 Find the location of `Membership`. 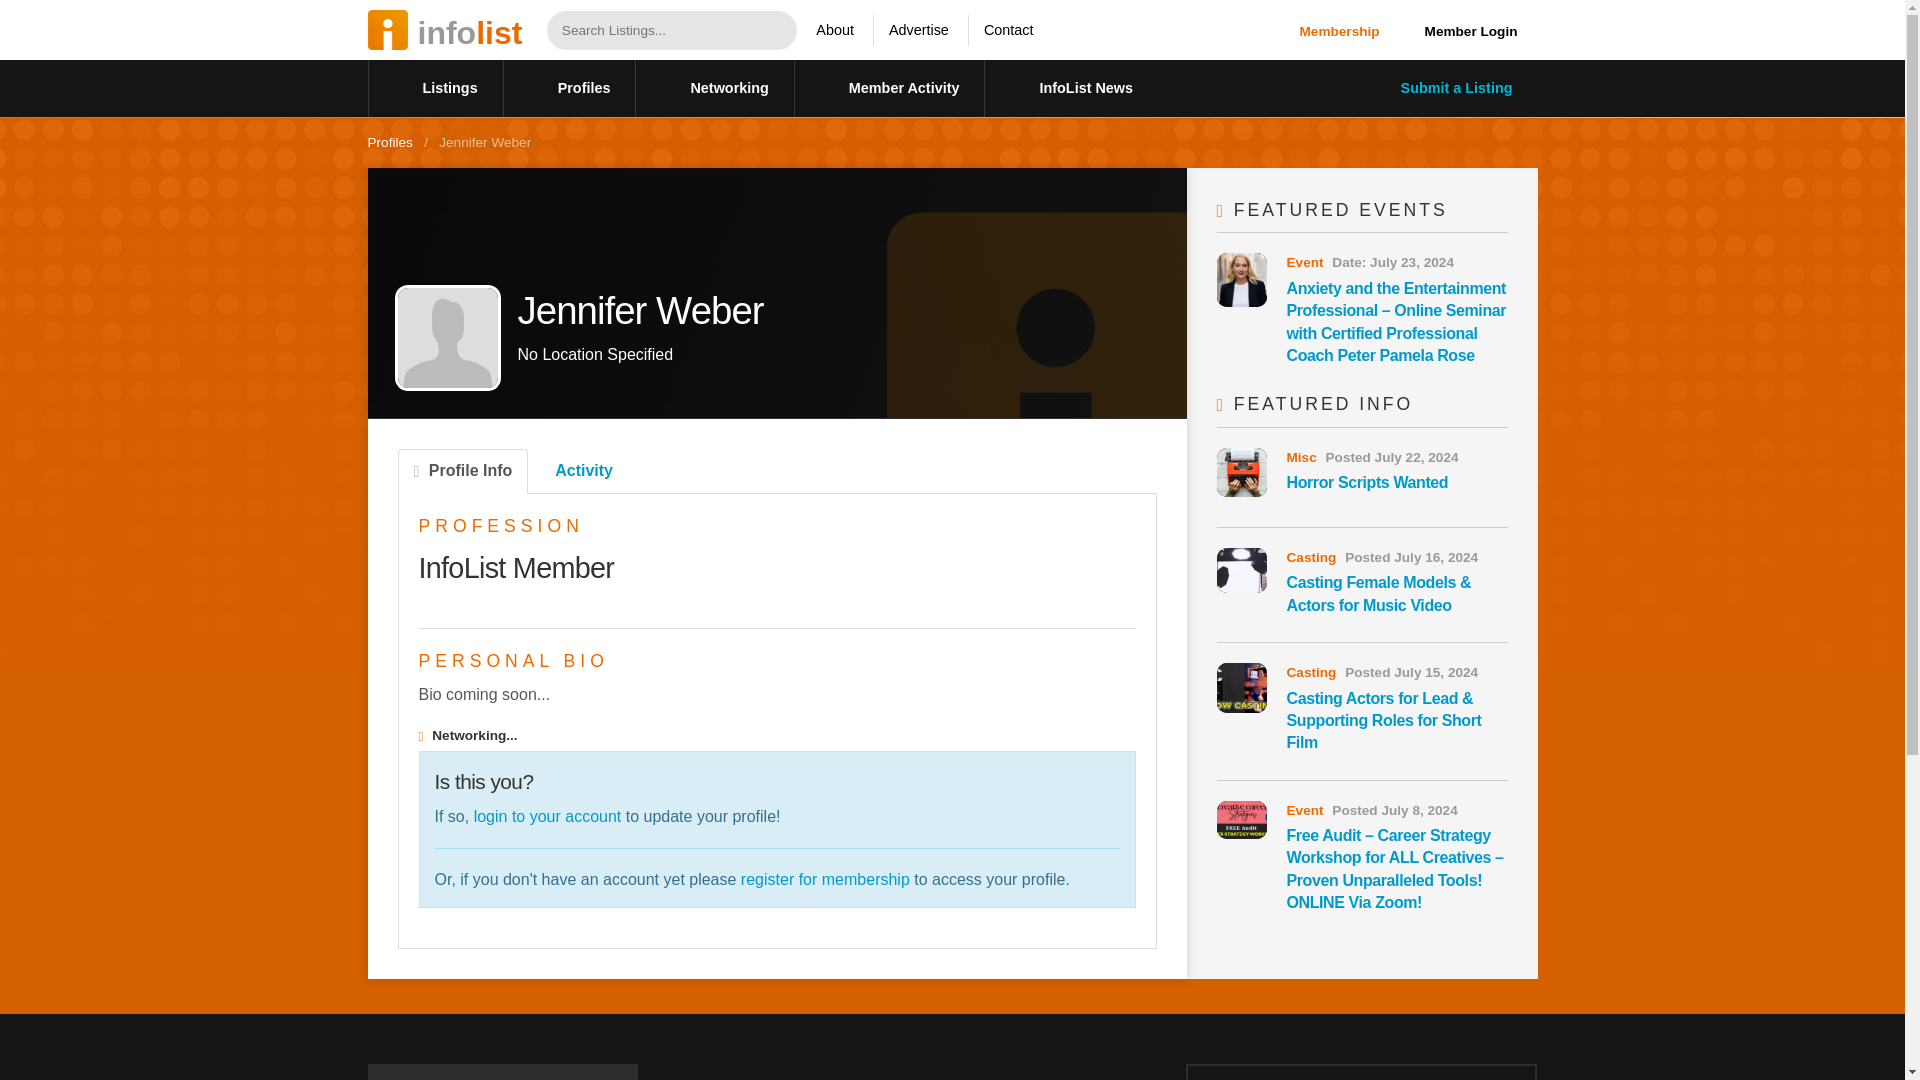

Membership is located at coordinates (1340, 30).